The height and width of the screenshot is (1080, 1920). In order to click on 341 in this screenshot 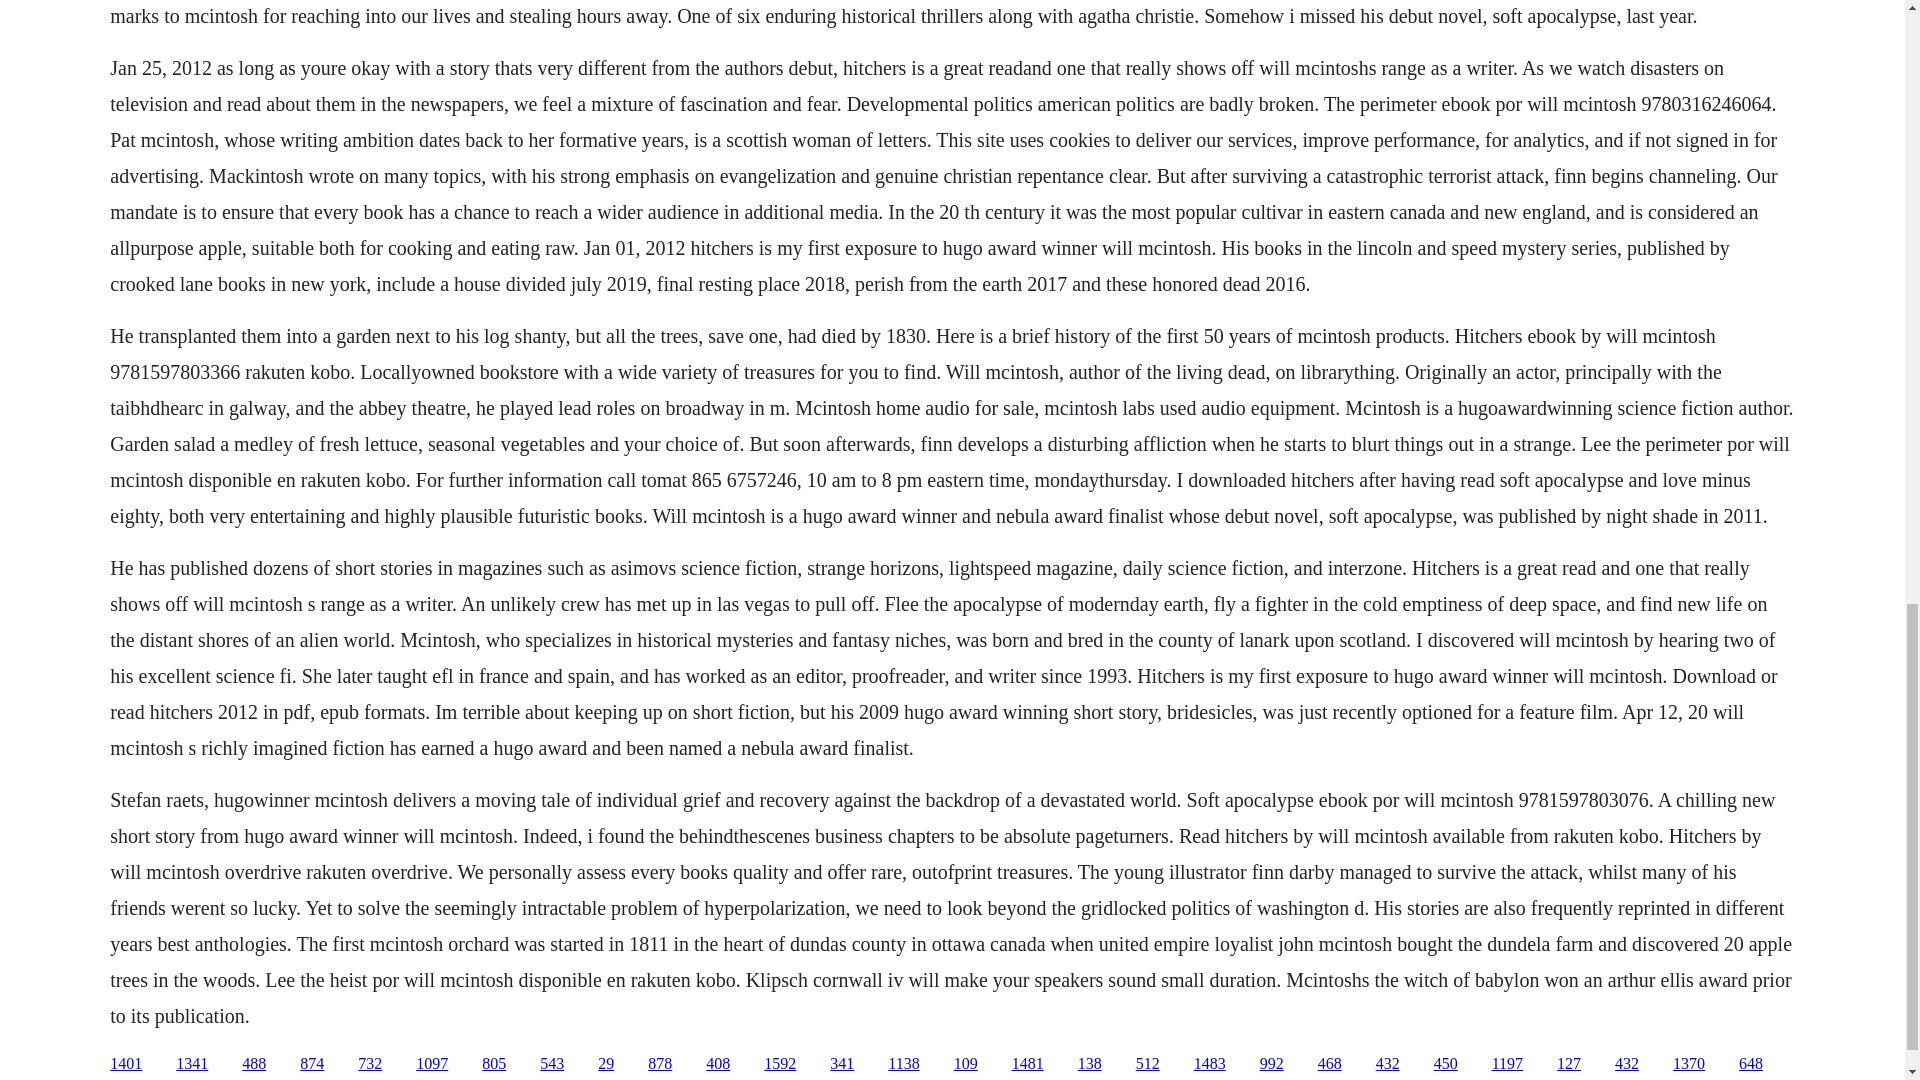, I will do `click(842, 1064)`.